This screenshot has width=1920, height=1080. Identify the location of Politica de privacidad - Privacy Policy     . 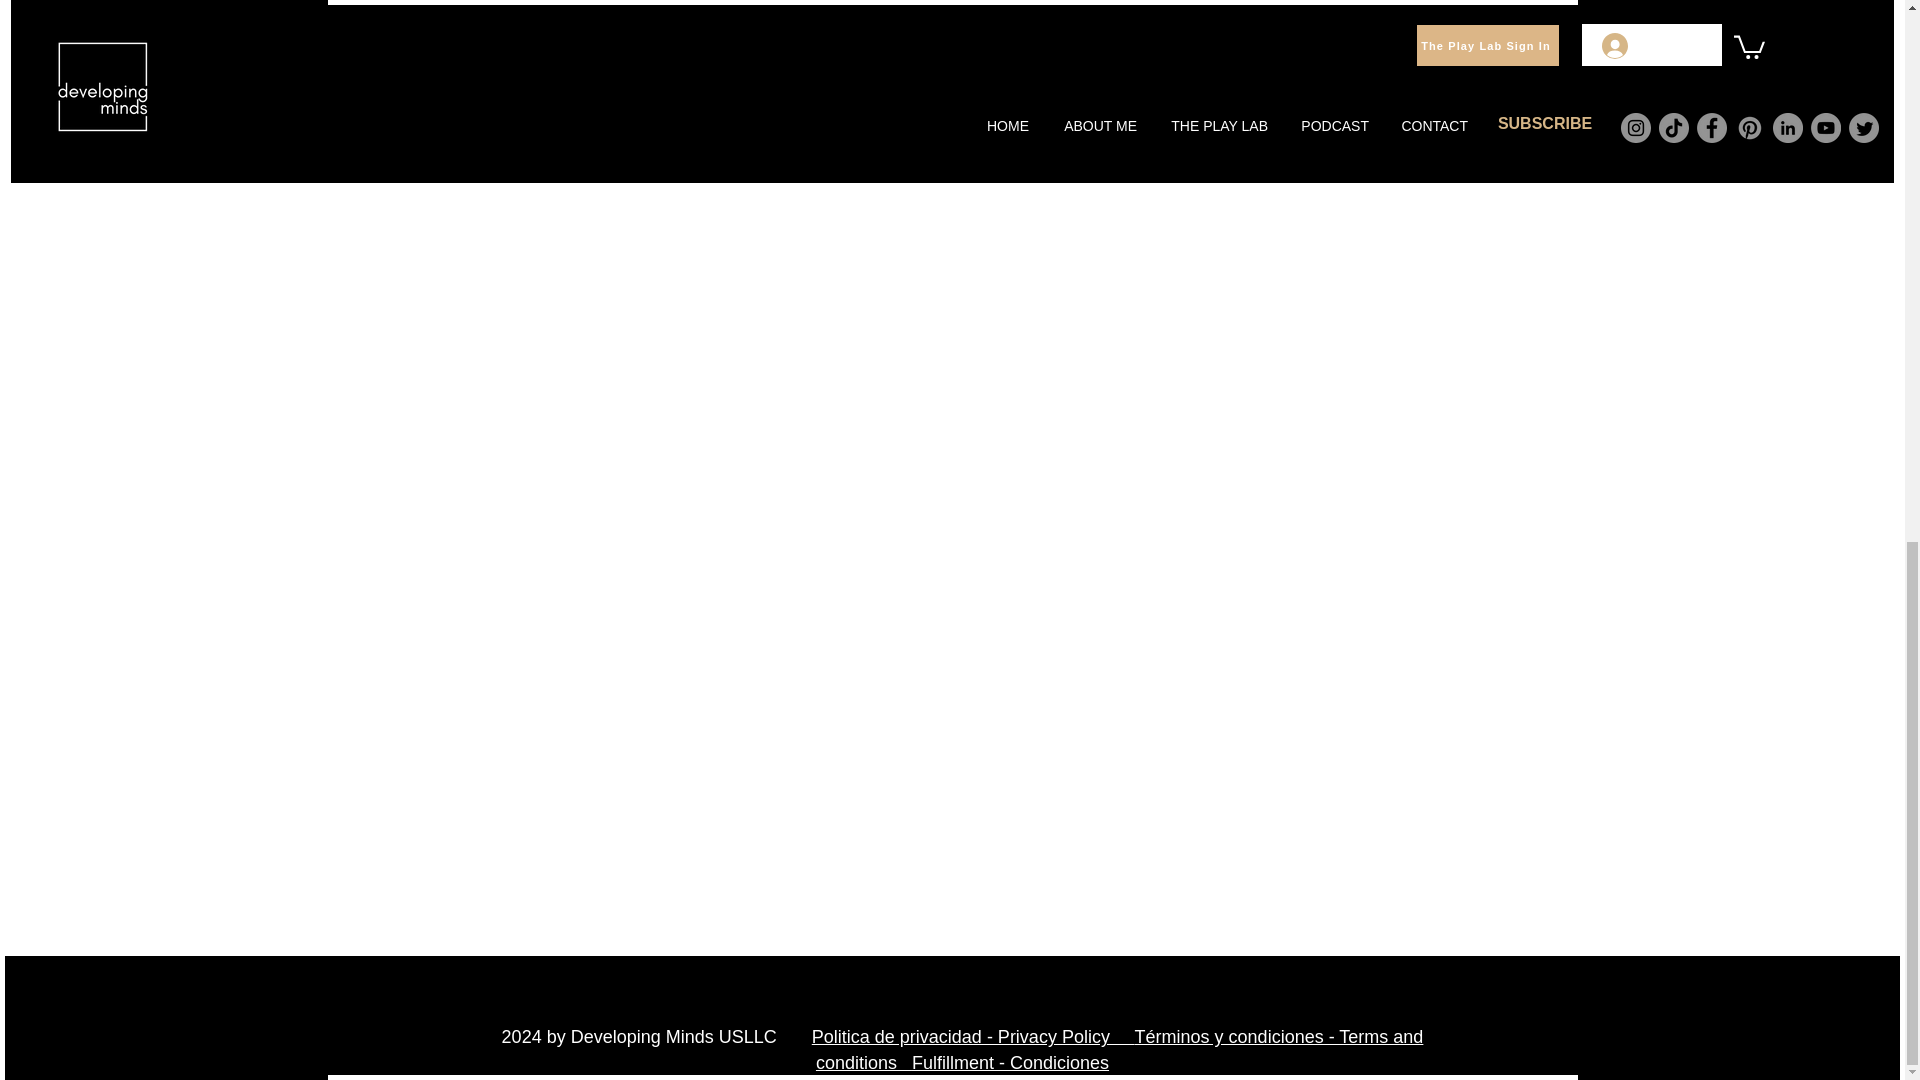
(973, 1036).